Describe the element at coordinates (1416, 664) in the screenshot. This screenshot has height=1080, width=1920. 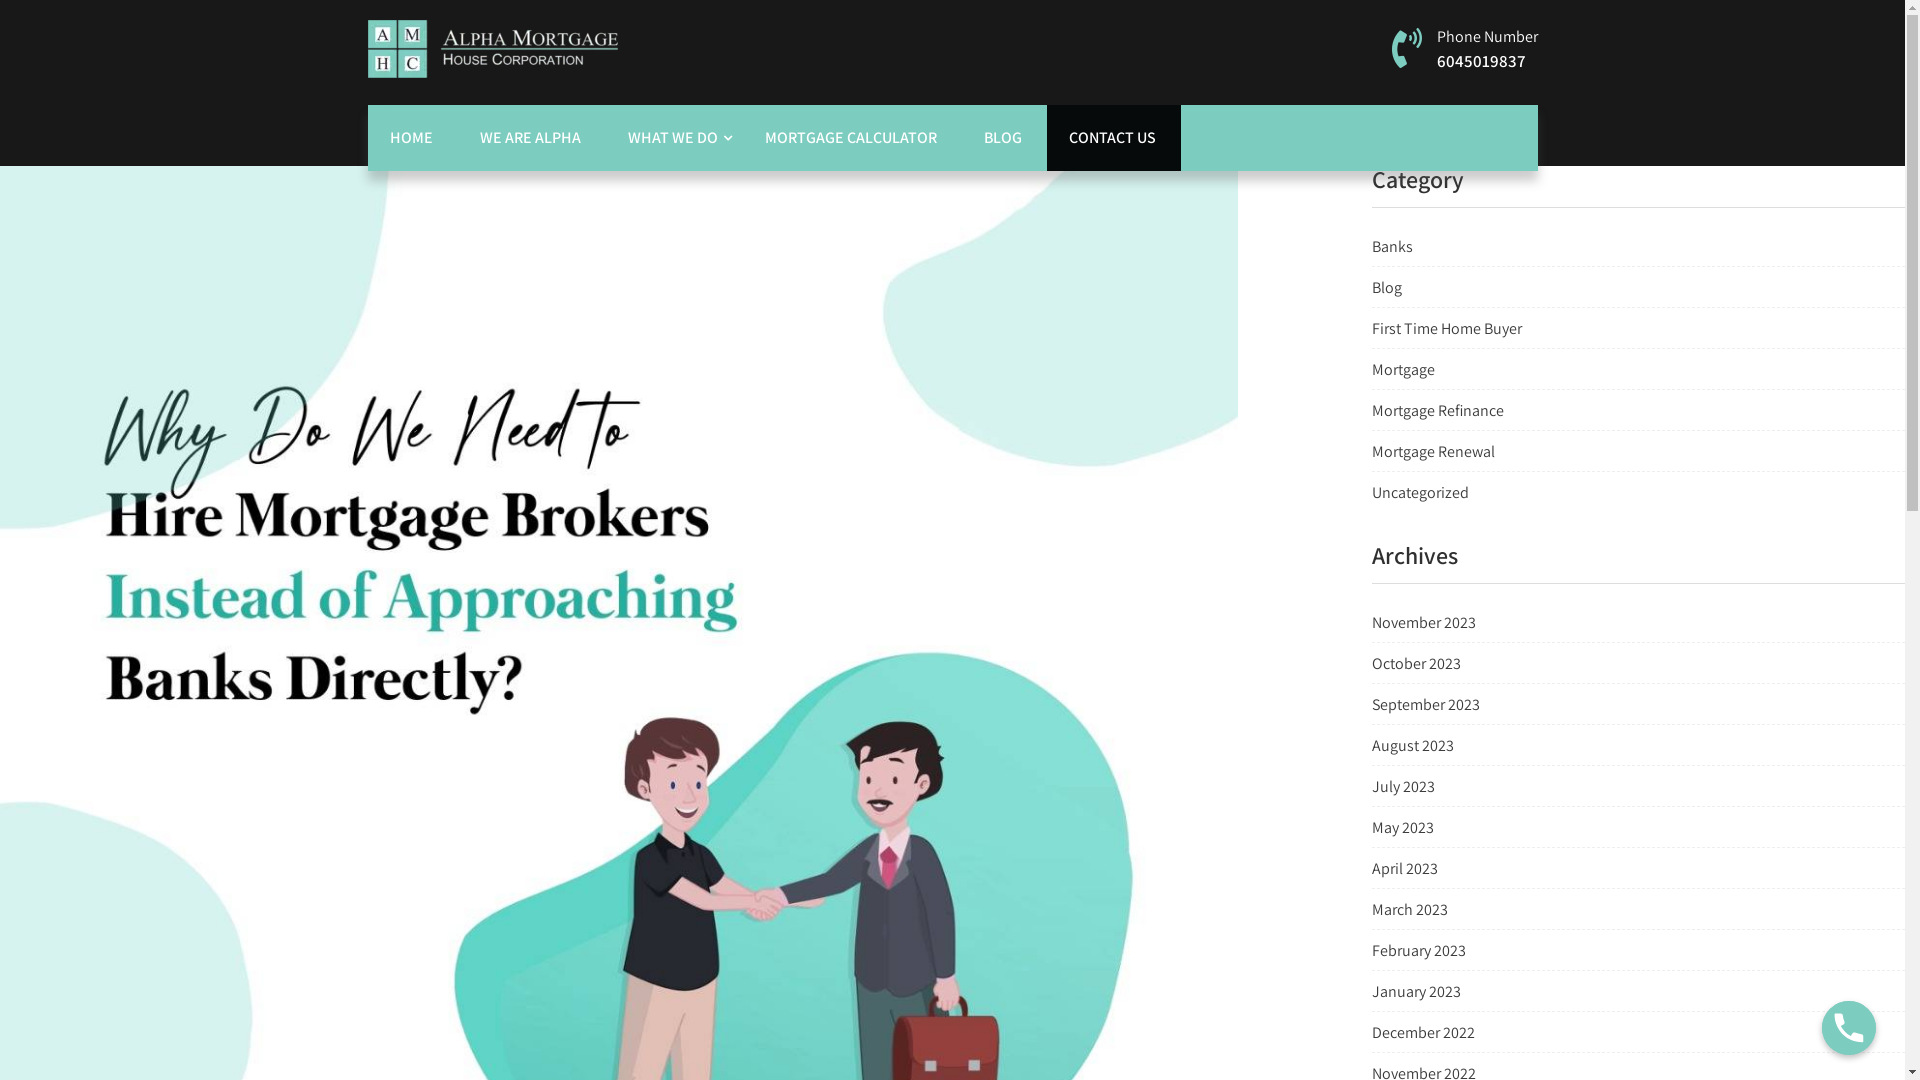
I see `October 2023` at that location.